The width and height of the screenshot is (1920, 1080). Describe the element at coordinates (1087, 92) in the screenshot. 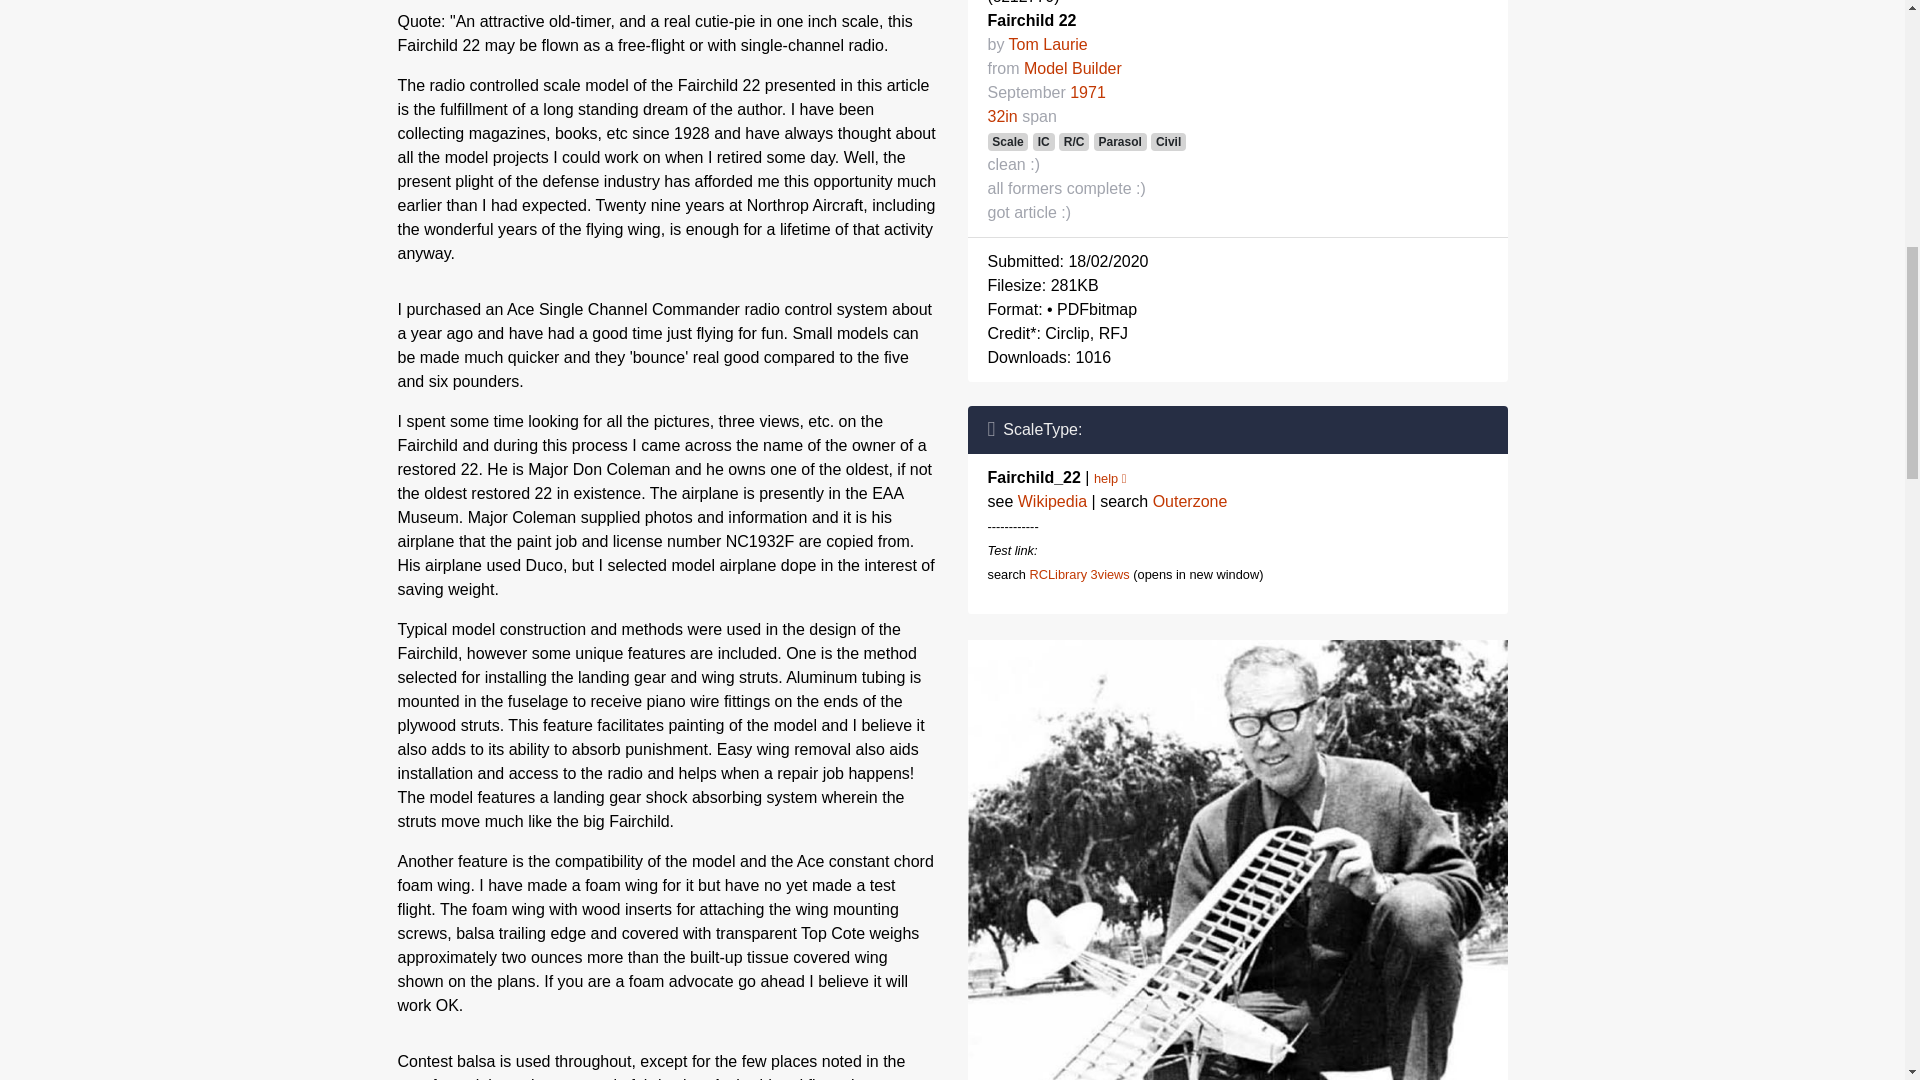

I see `1971` at that location.